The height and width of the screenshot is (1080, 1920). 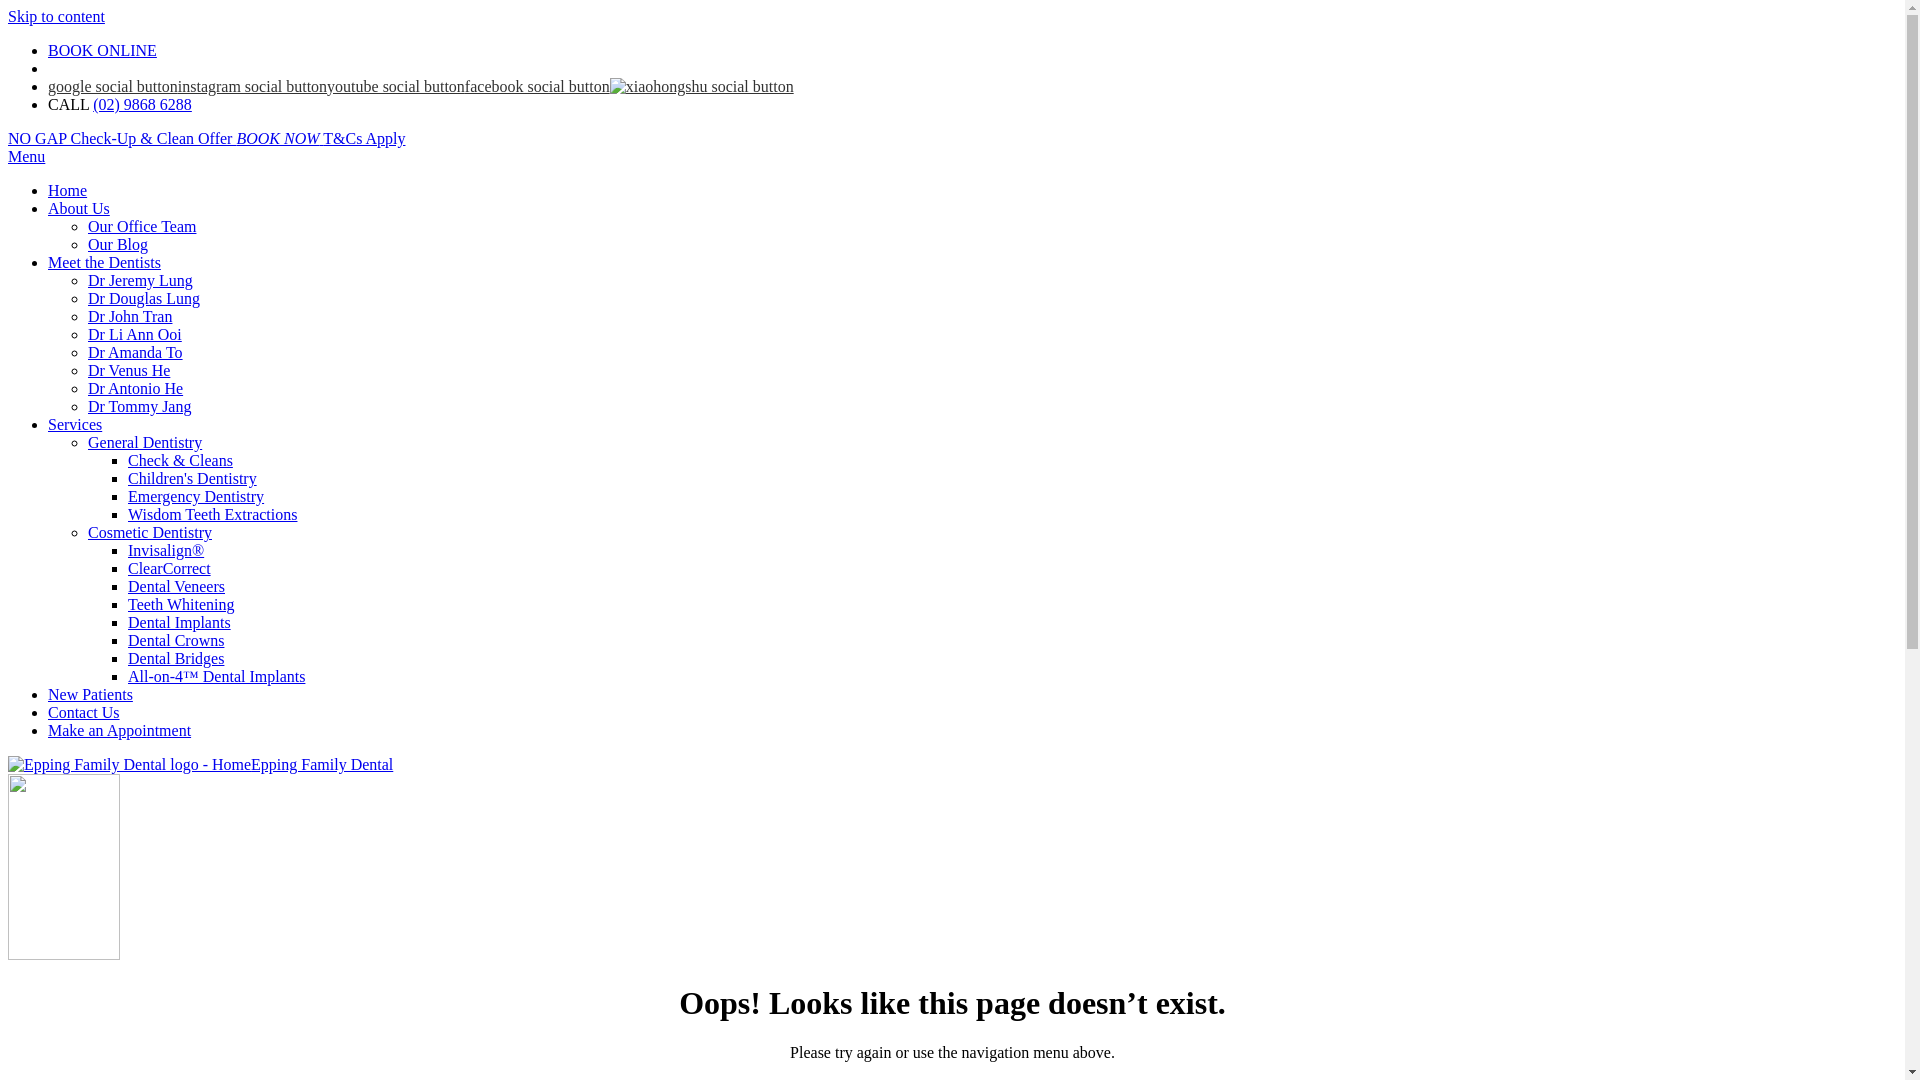 What do you see at coordinates (84, 712) in the screenshot?
I see `Contact Us` at bounding box center [84, 712].